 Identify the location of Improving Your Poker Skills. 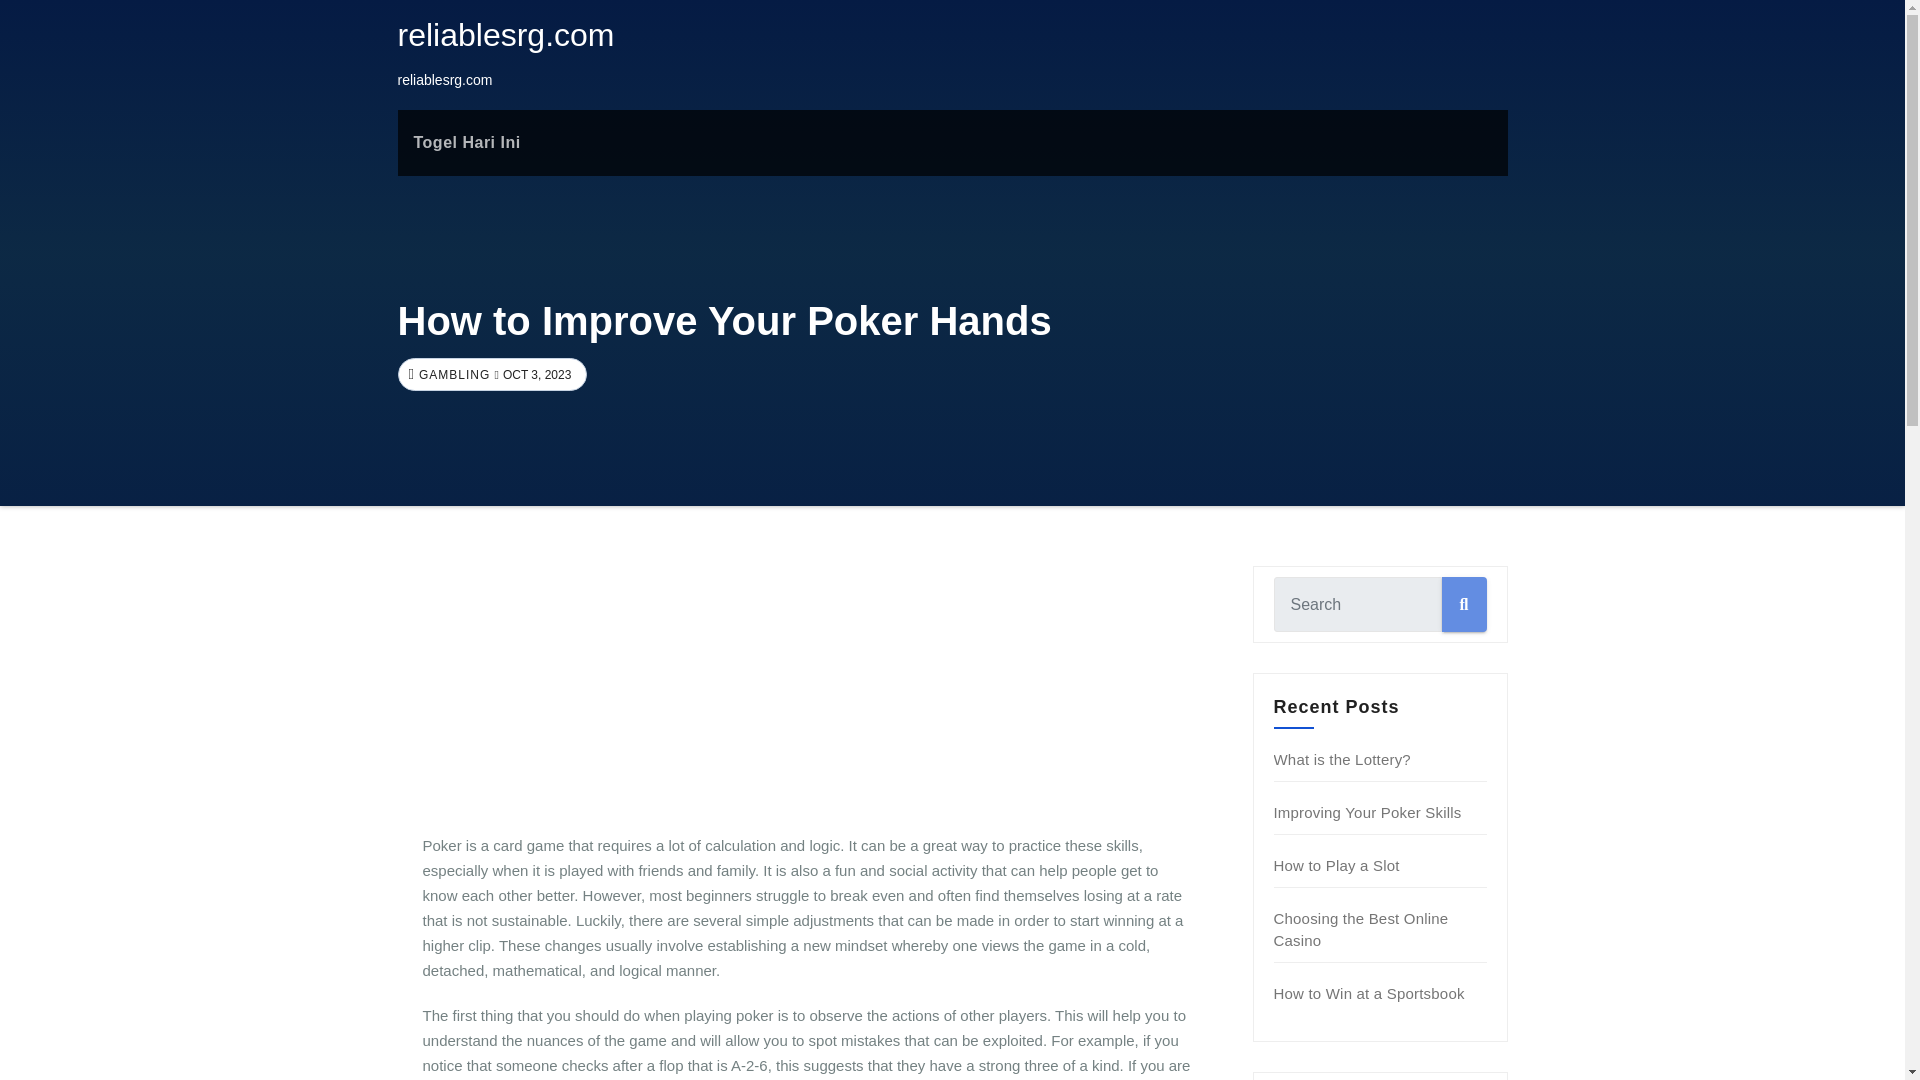
(1368, 812).